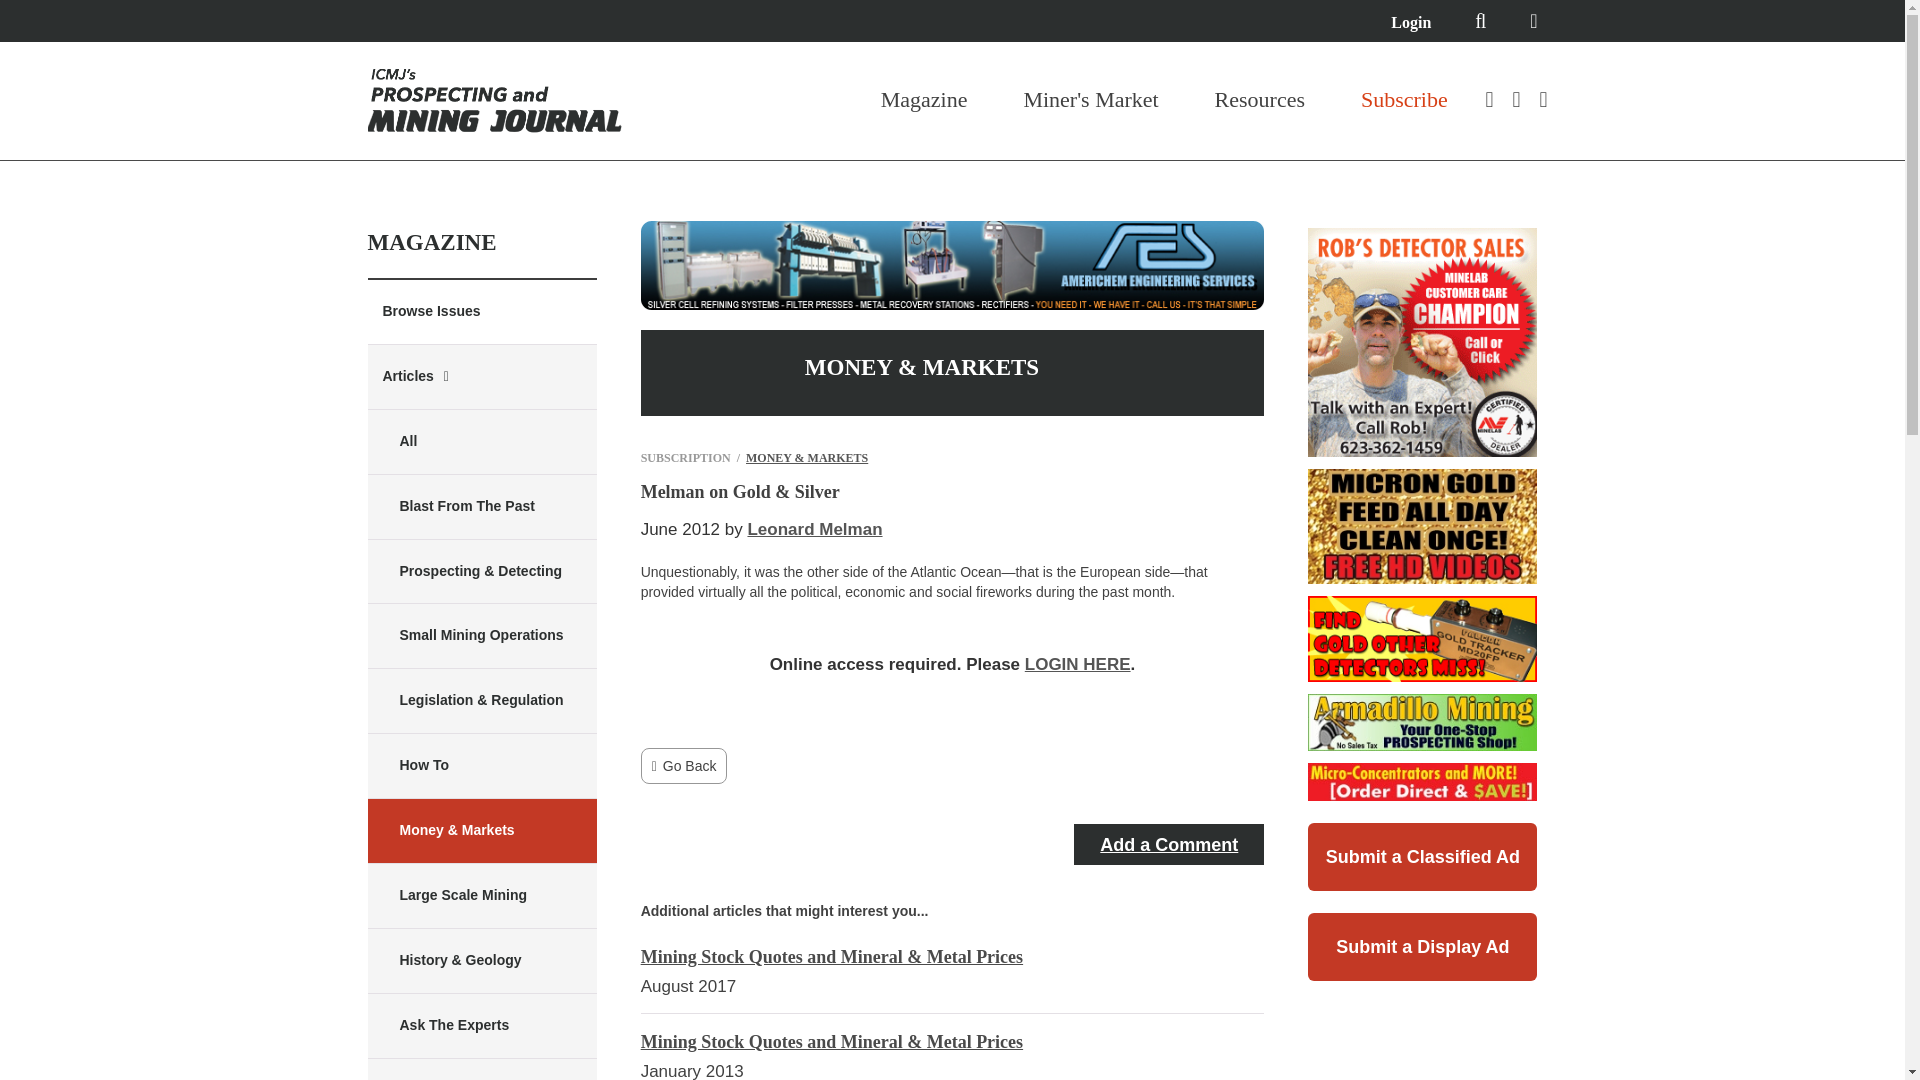  I want to click on Login, so click(1410, 22).